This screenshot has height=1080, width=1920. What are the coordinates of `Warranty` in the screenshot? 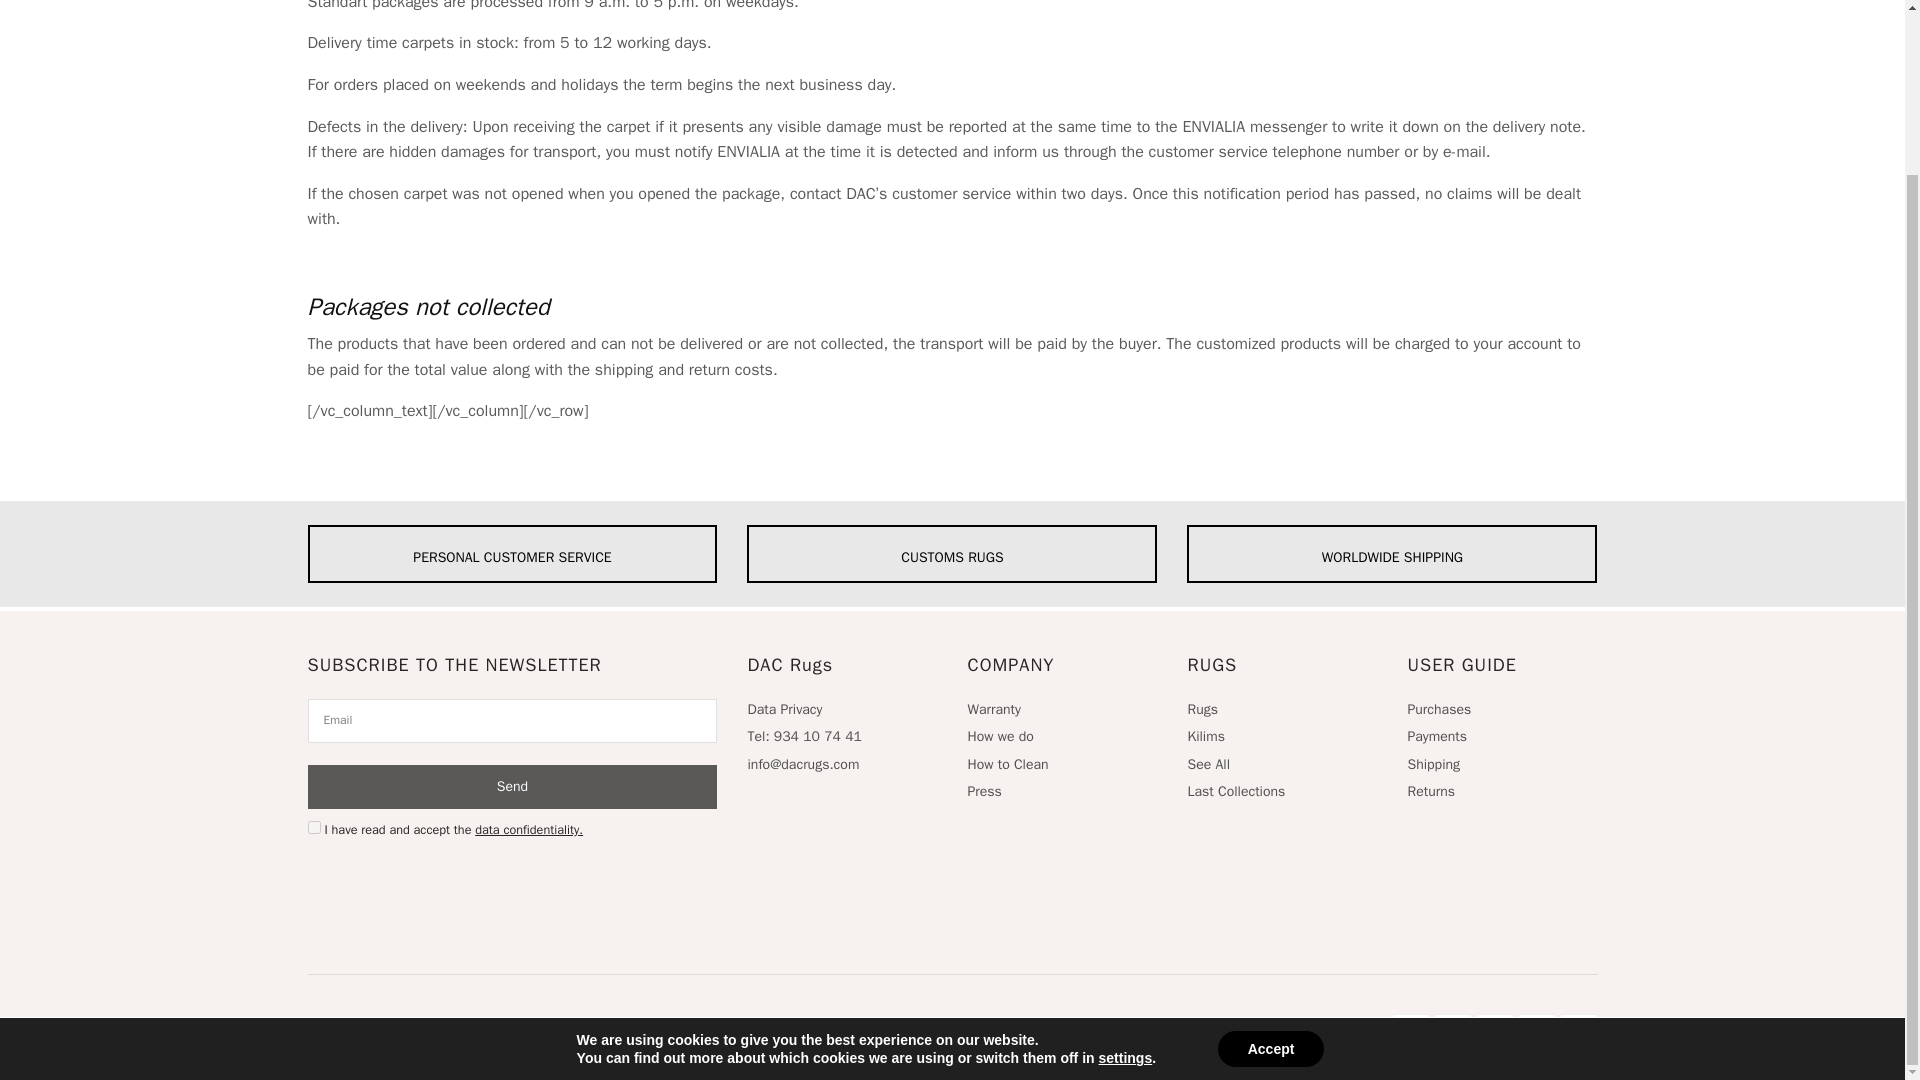 It's located at (993, 709).